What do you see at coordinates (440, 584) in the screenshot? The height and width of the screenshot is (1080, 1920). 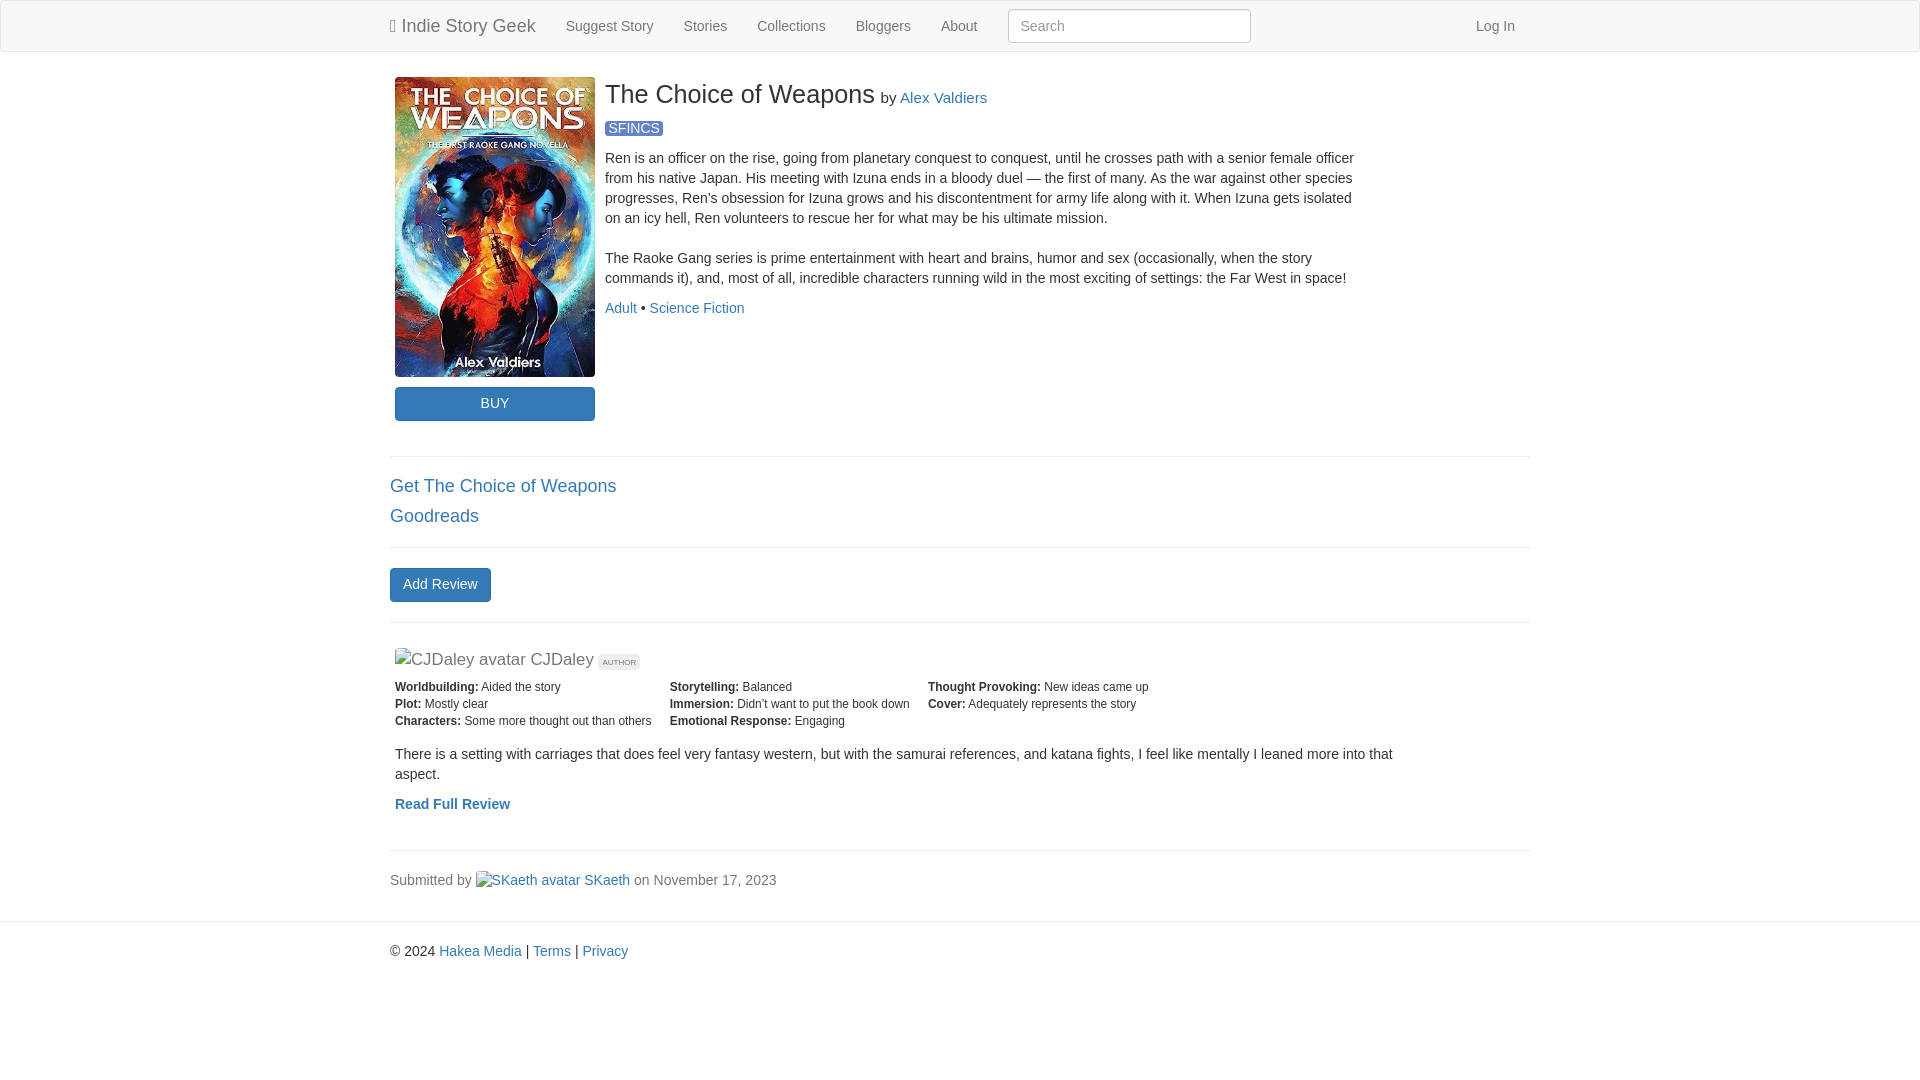 I see `Add Review` at bounding box center [440, 584].